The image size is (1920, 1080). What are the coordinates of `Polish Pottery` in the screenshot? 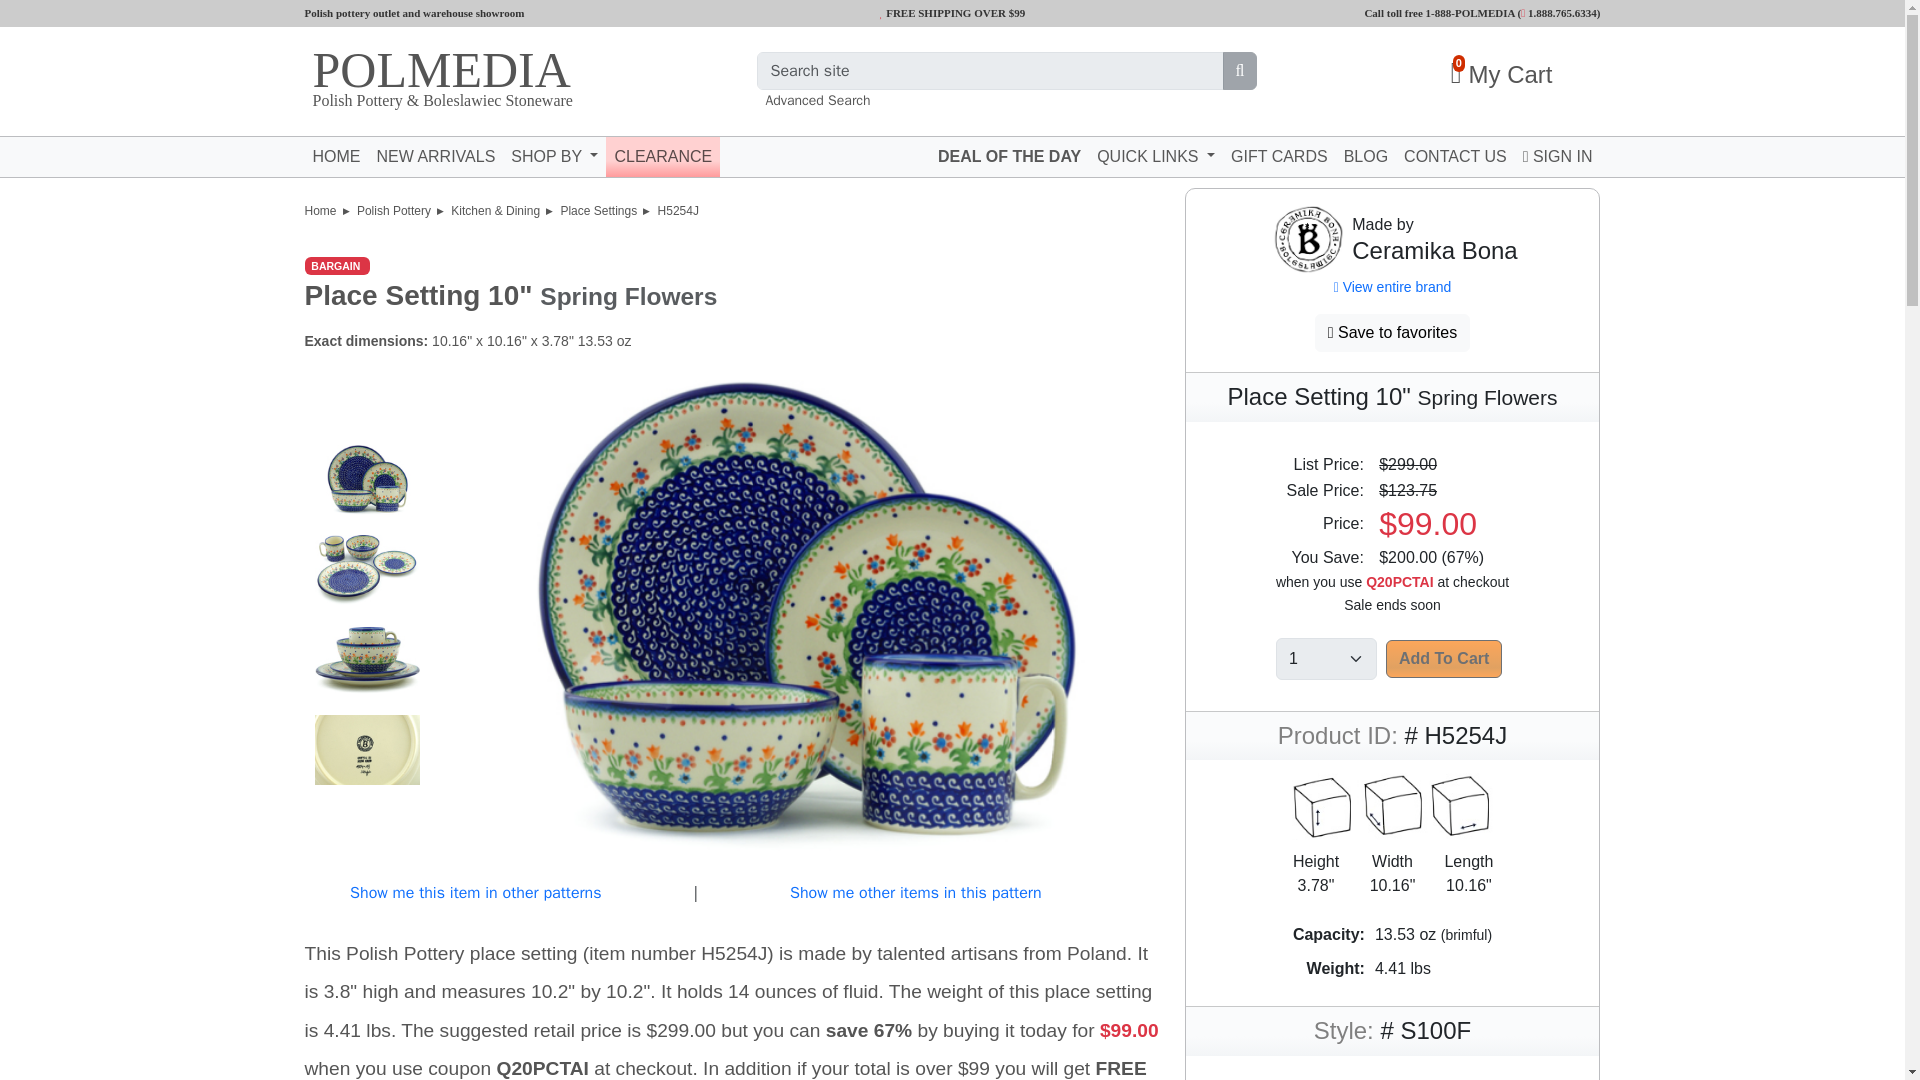 It's located at (394, 211).